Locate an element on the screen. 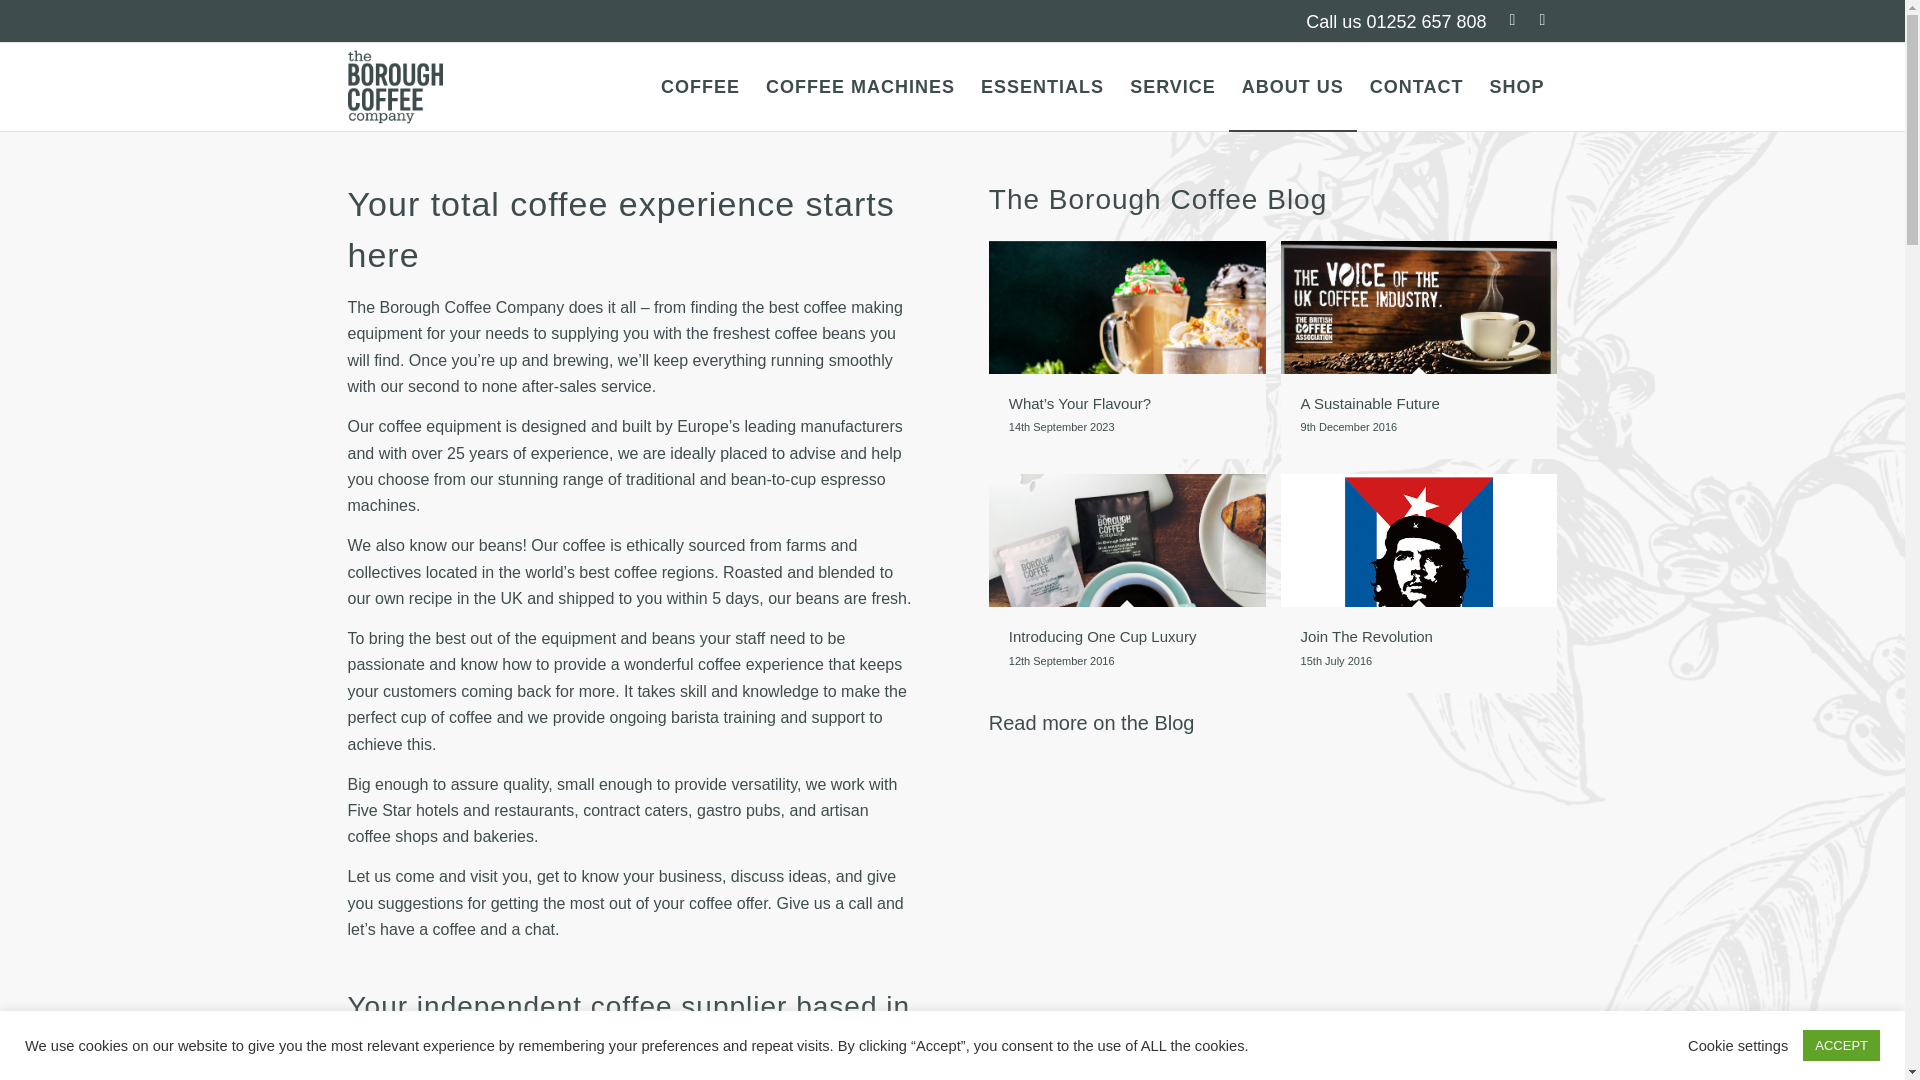  TP3-Che-Guevara-textile-poster is located at coordinates (1134, 357).